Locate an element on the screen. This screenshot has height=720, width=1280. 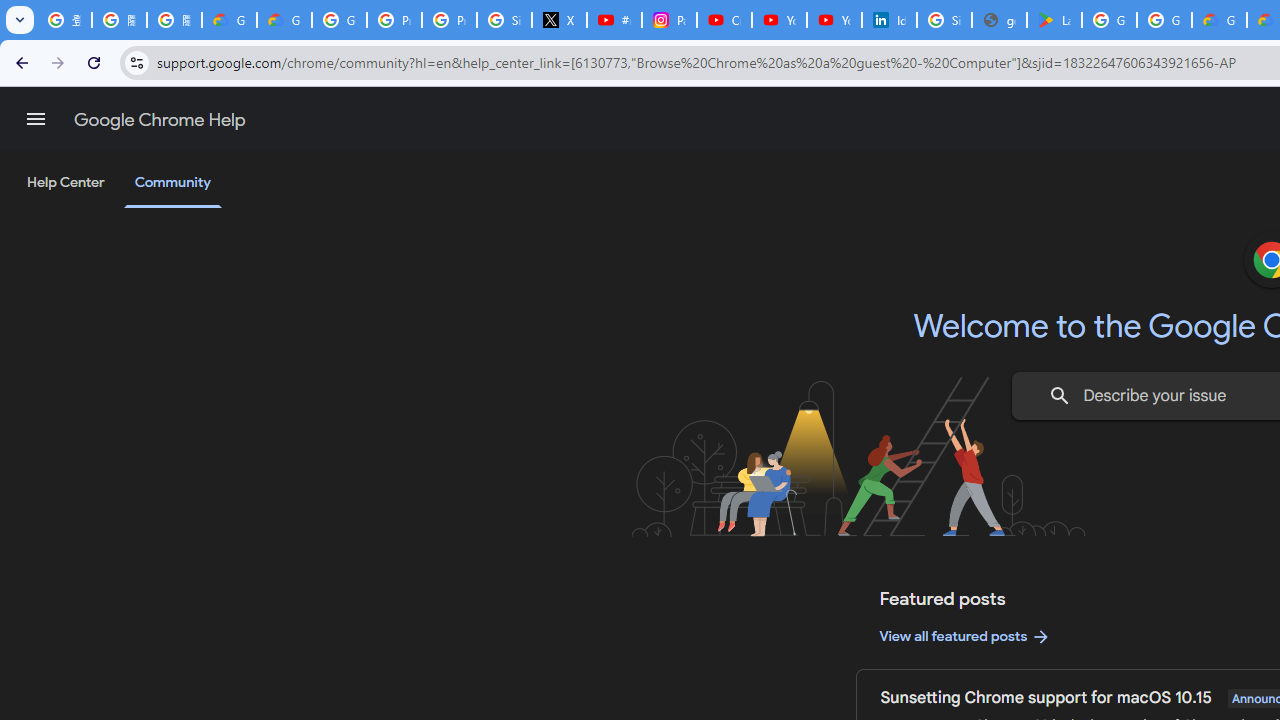
YouTube Culture & Trends - YouTube Top 10, 2021 is located at coordinates (834, 20).